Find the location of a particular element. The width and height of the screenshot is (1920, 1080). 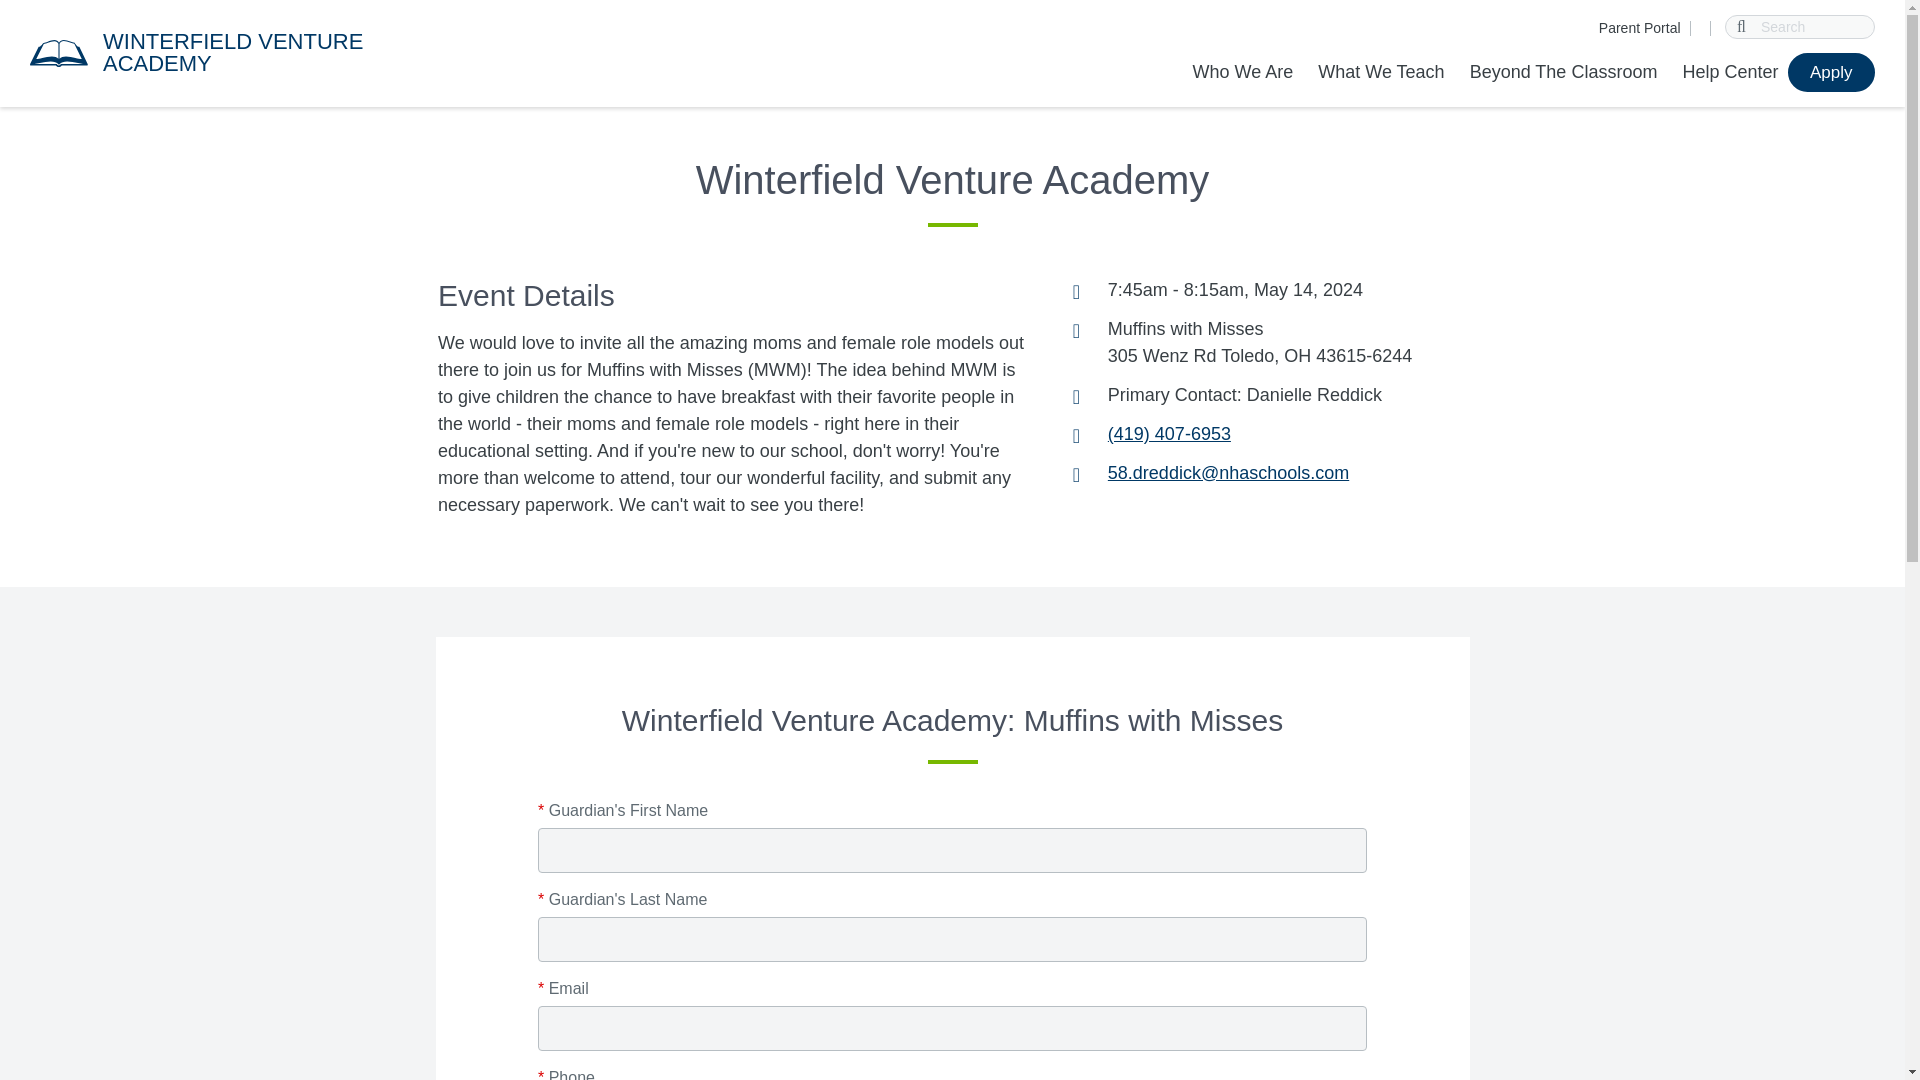

Apply is located at coordinates (1831, 72).